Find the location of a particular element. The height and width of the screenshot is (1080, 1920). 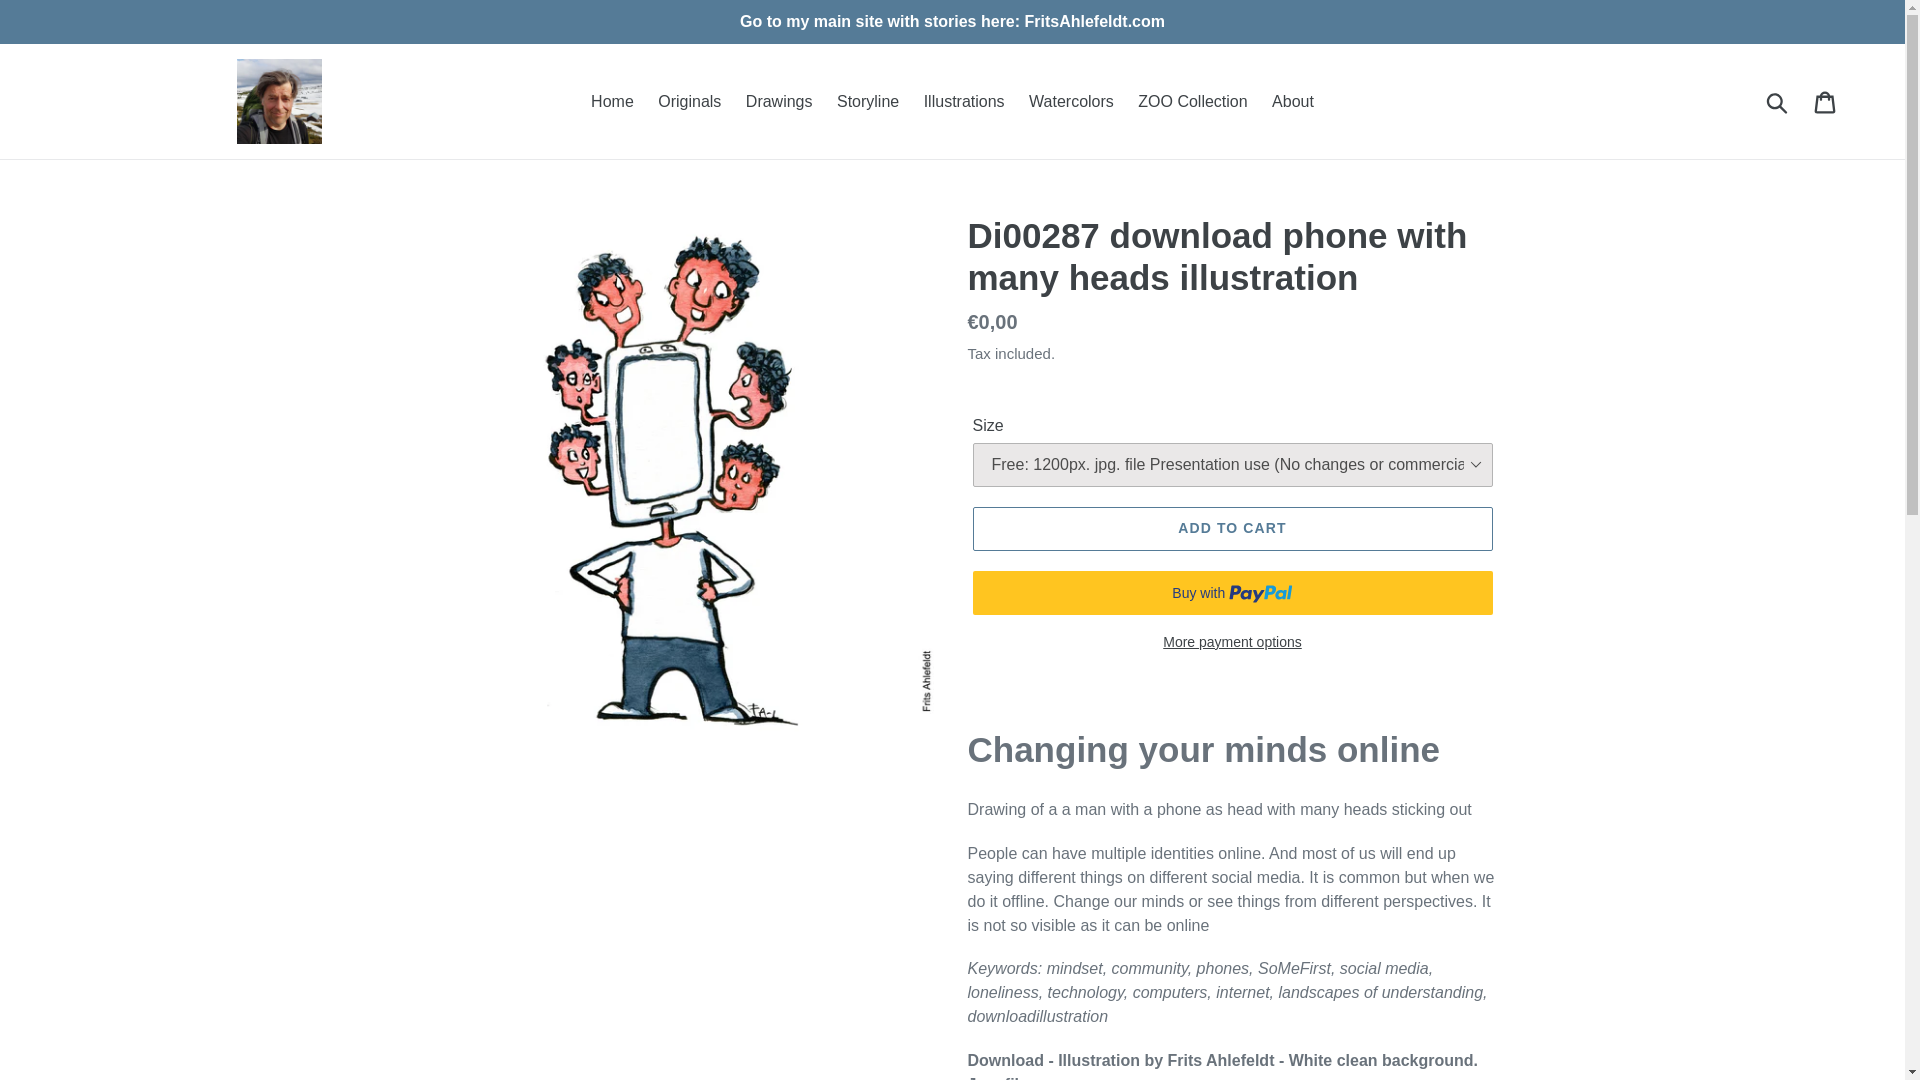

About is located at coordinates (1292, 100).